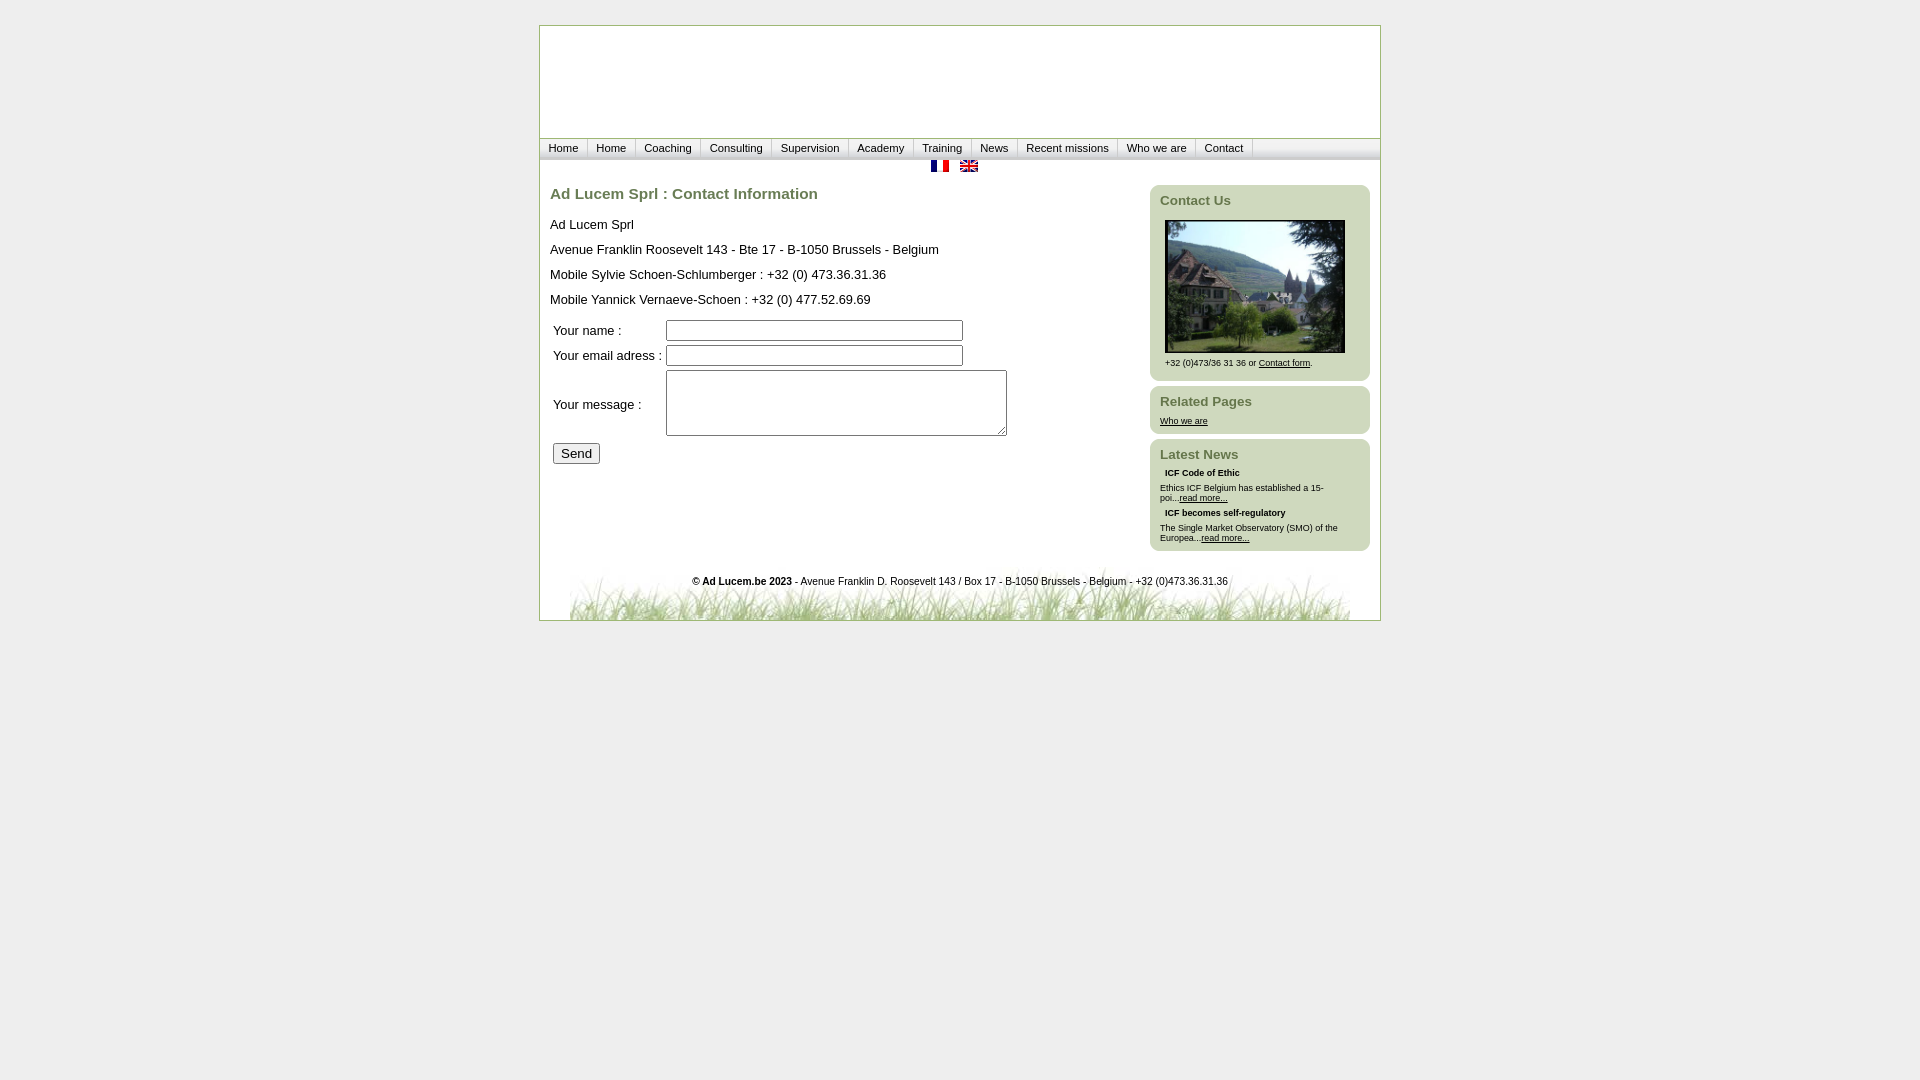 This screenshot has height=1080, width=1920. Describe the element at coordinates (1157, 148) in the screenshot. I see `Who we are` at that location.